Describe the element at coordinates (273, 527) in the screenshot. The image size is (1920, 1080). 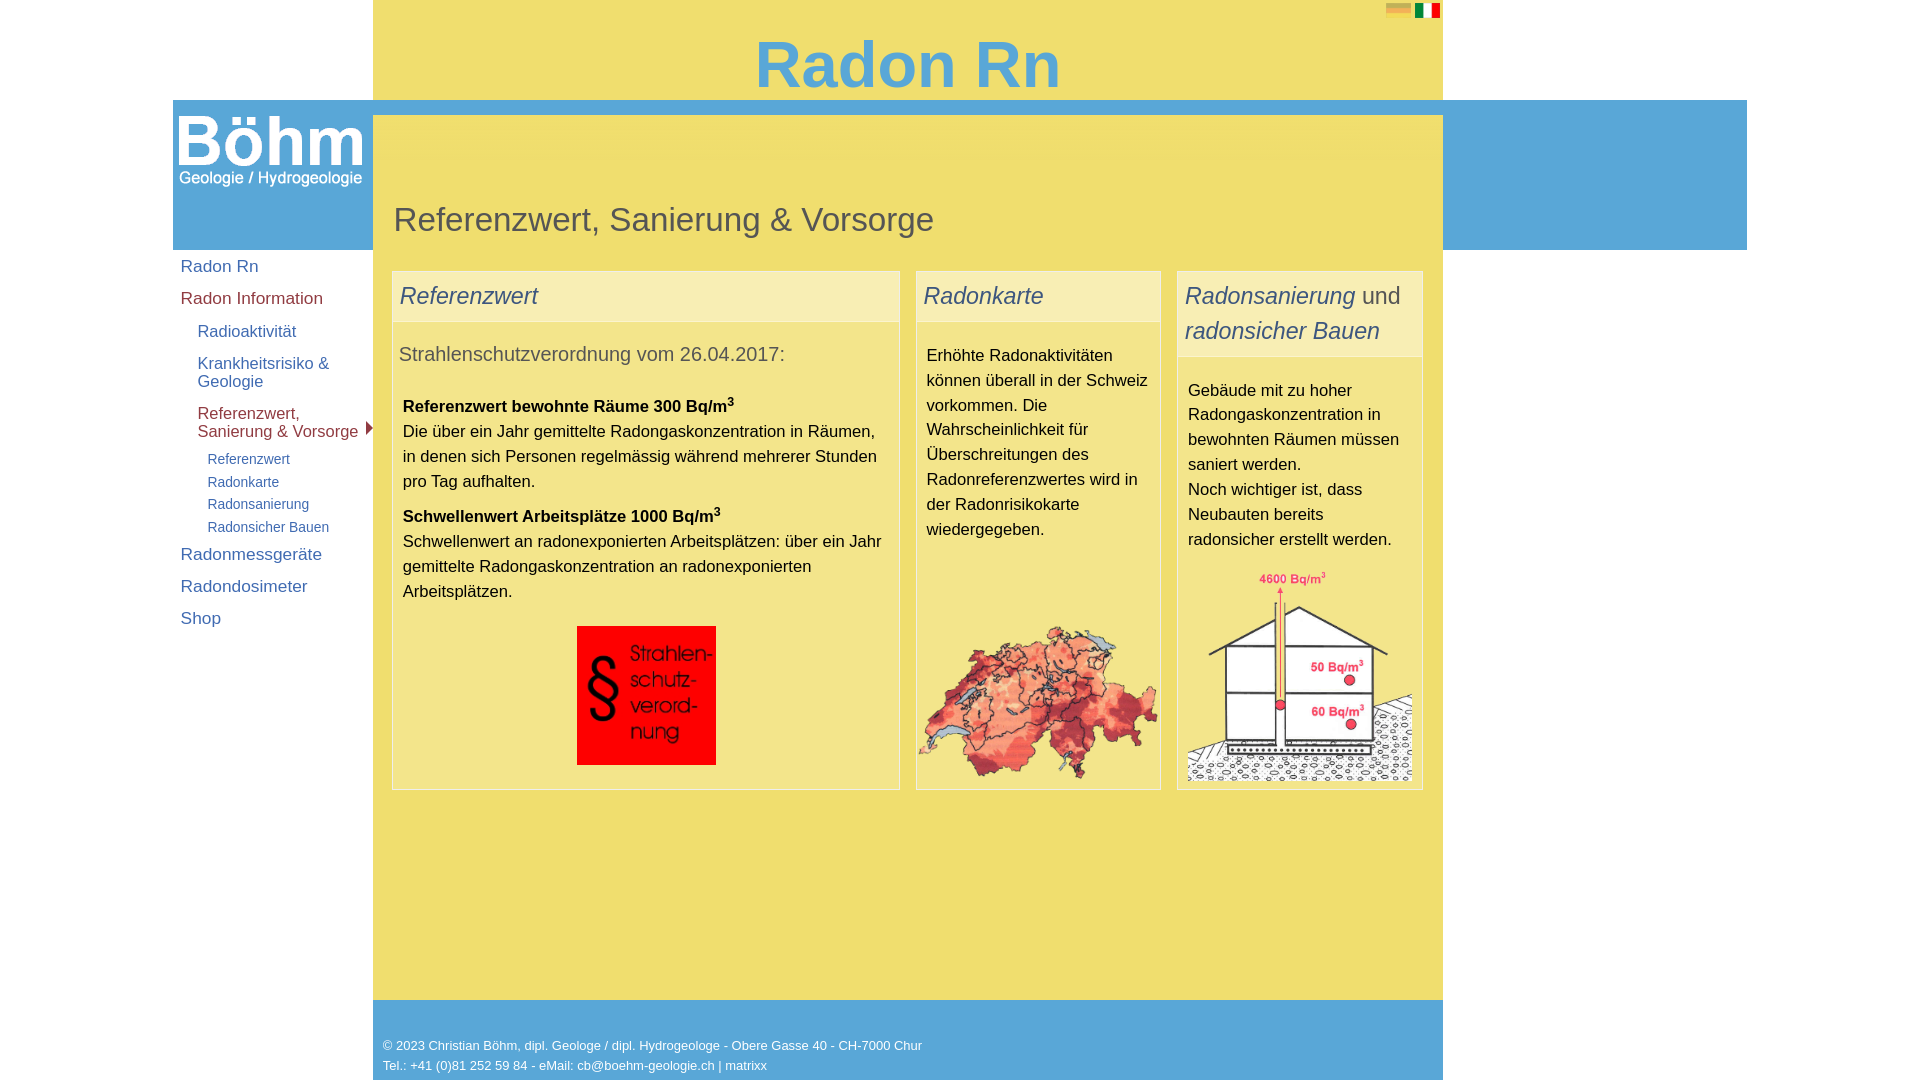
I see `Radonsicher Bauen` at that location.